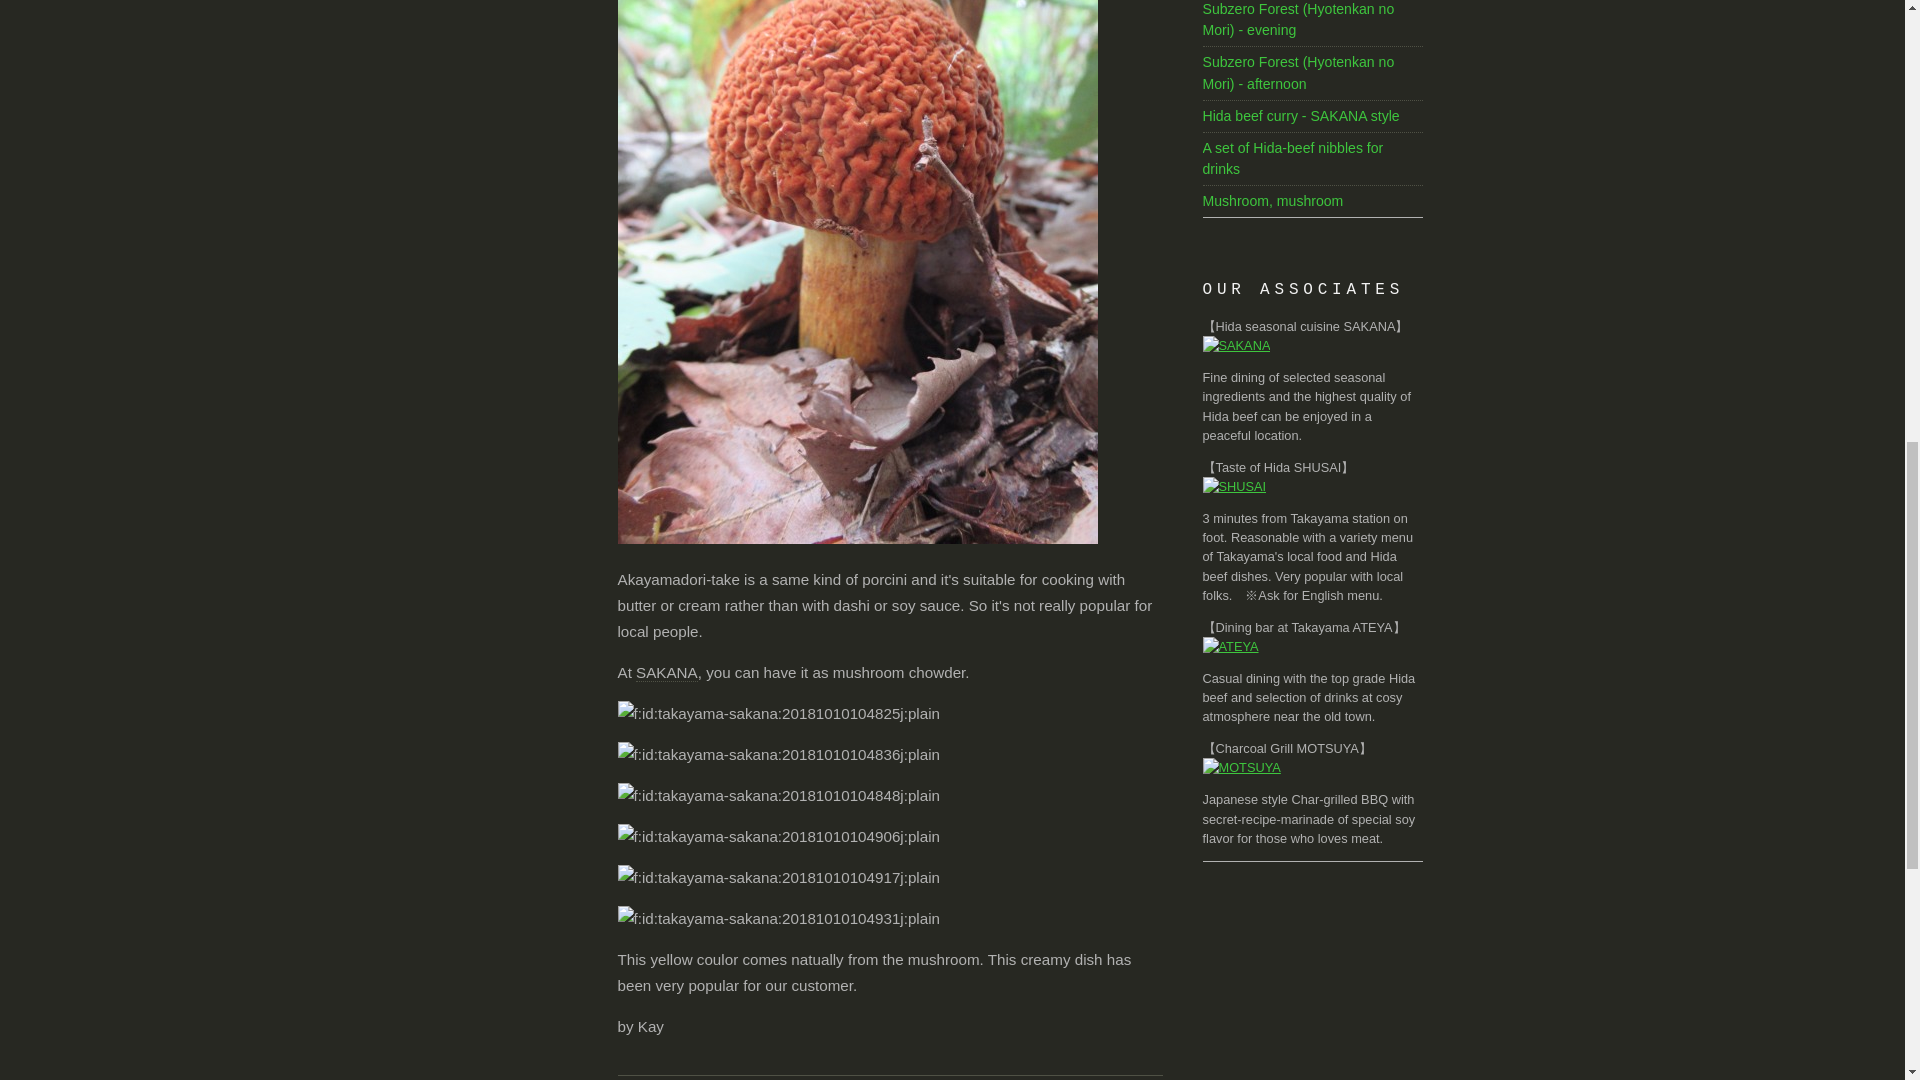 Image resolution: width=1920 pixels, height=1080 pixels. Describe the element at coordinates (666, 672) in the screenshot. I see `SAKANA` at that location.